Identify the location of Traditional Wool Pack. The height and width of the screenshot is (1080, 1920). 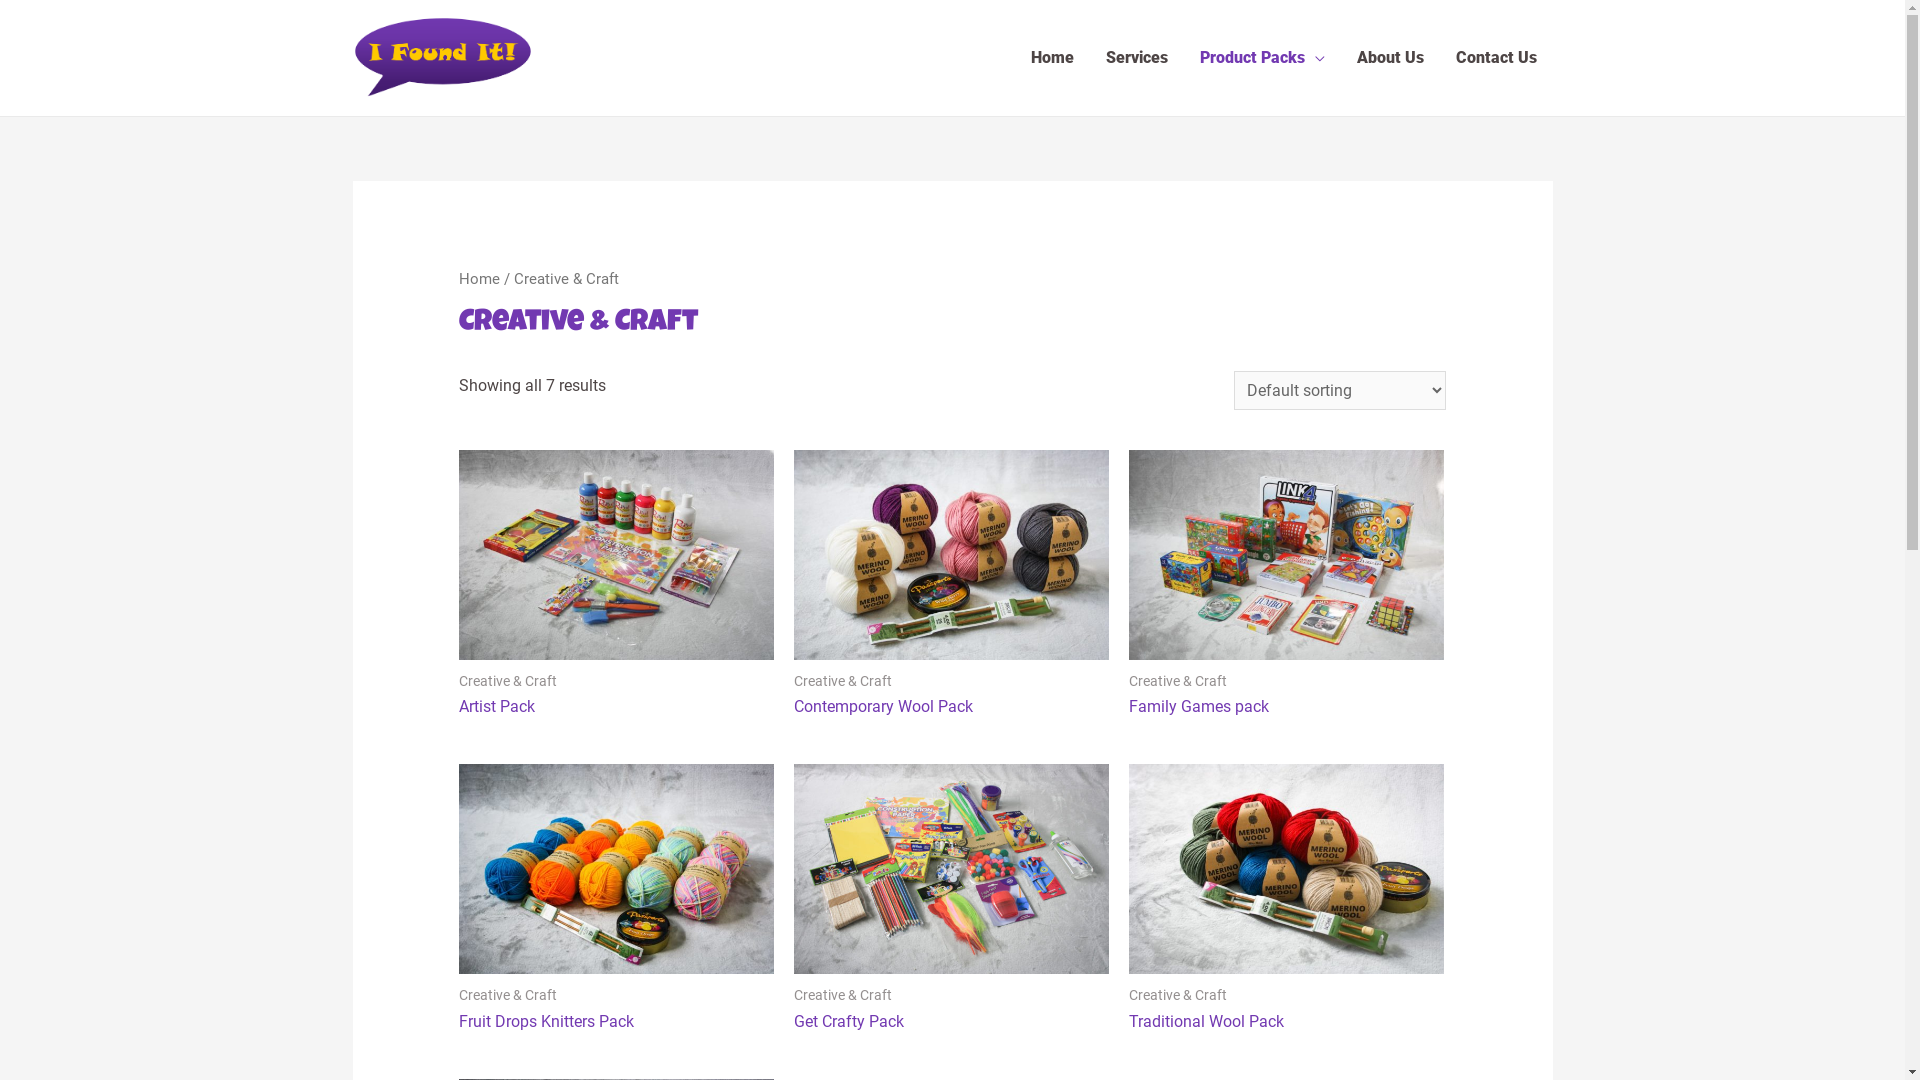
(1286, 1022).